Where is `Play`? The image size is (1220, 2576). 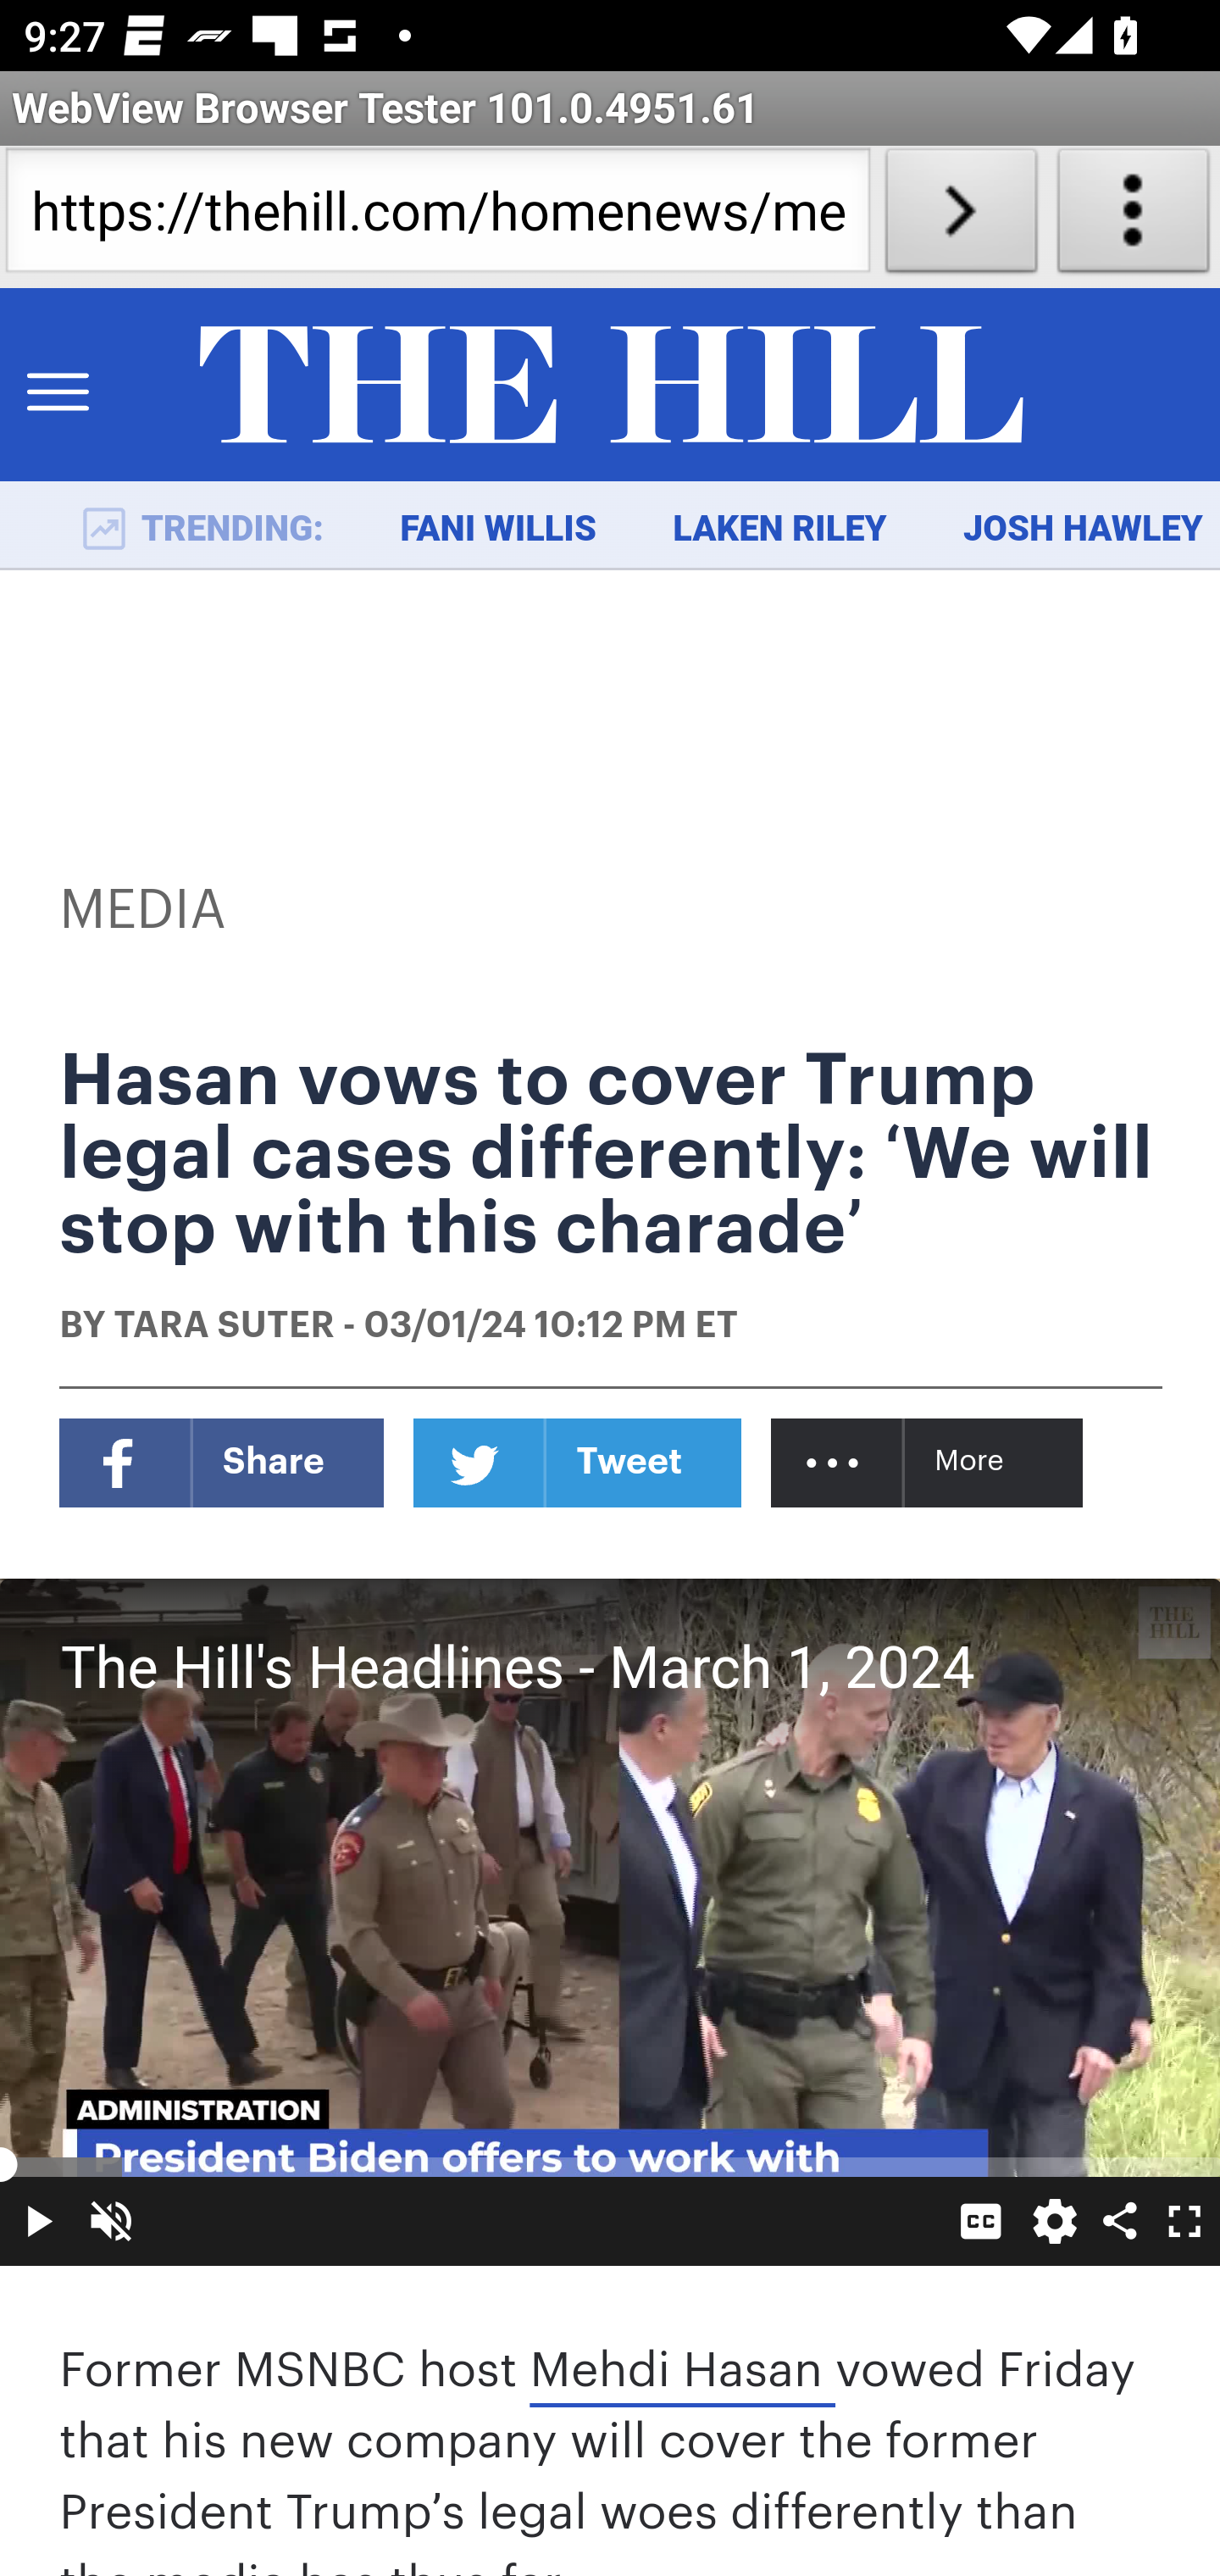 Play is located at coordinates (38, 2220).